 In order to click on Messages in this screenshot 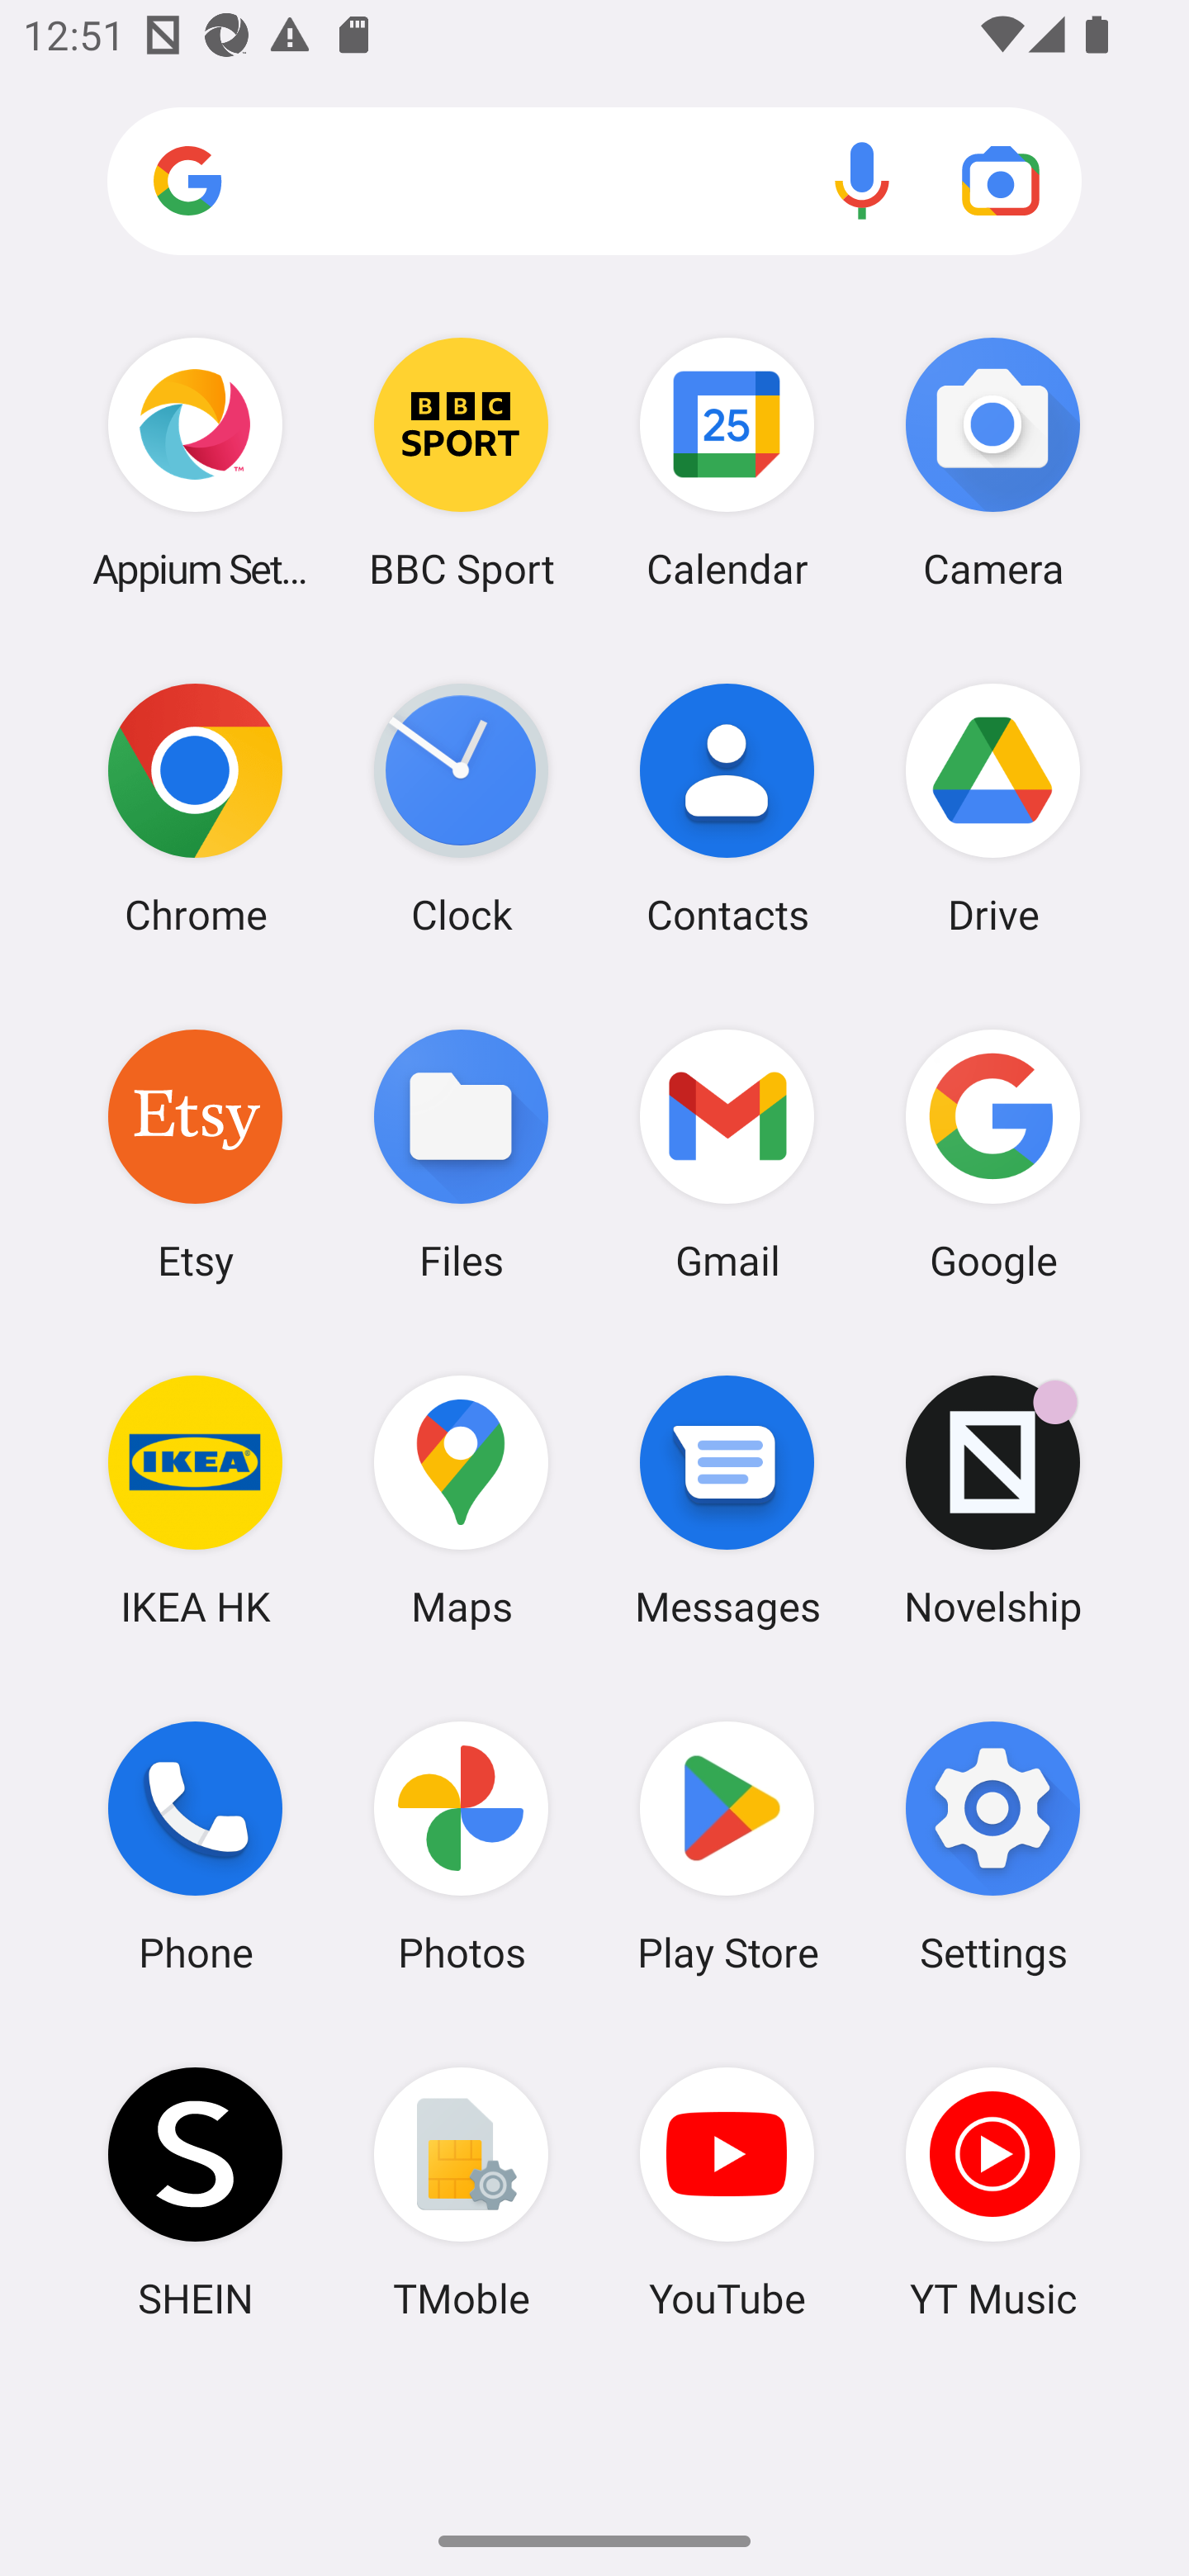, I will do `click(727, 1500)`.